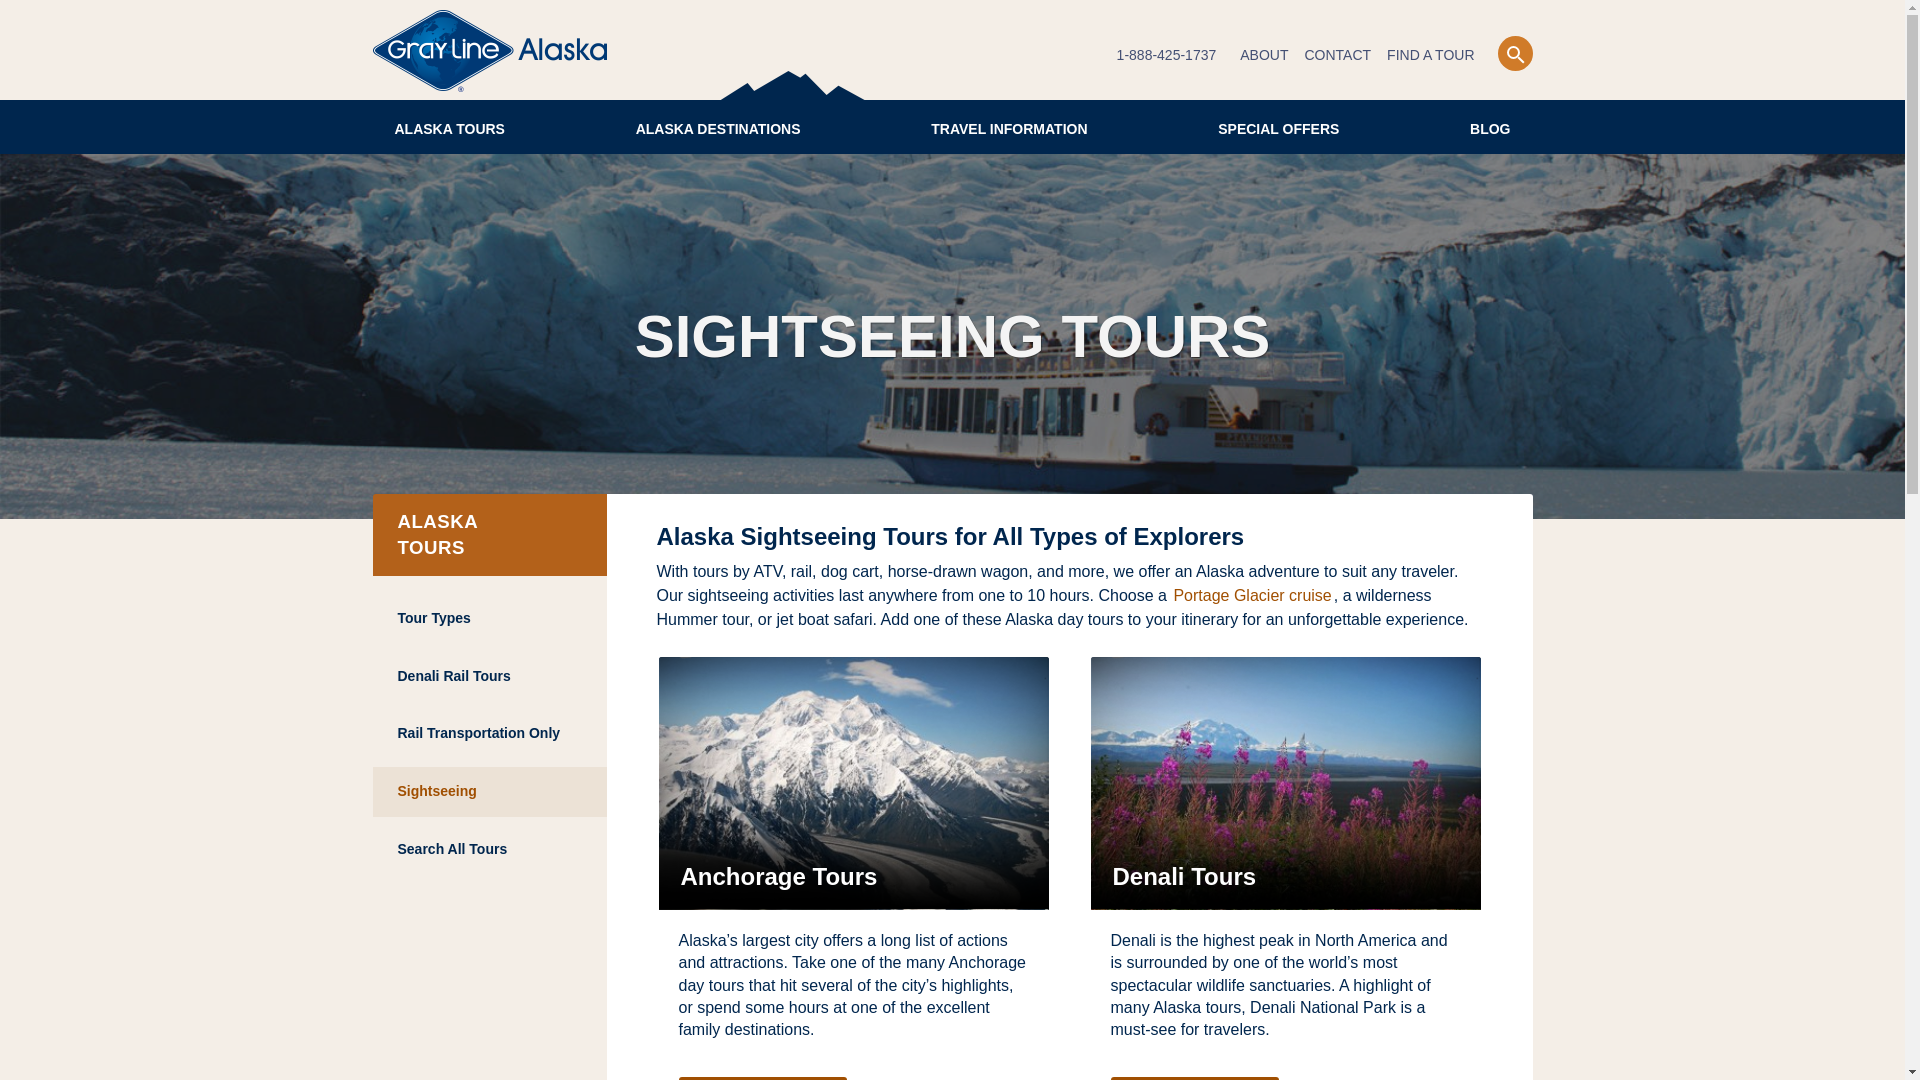 The width and height of the screenshot is (1920, 1080). What do you see at coordinates (1430, 56) in the screenshot?
I see `FIND A TOUR` at bounding box center [1430, 56].